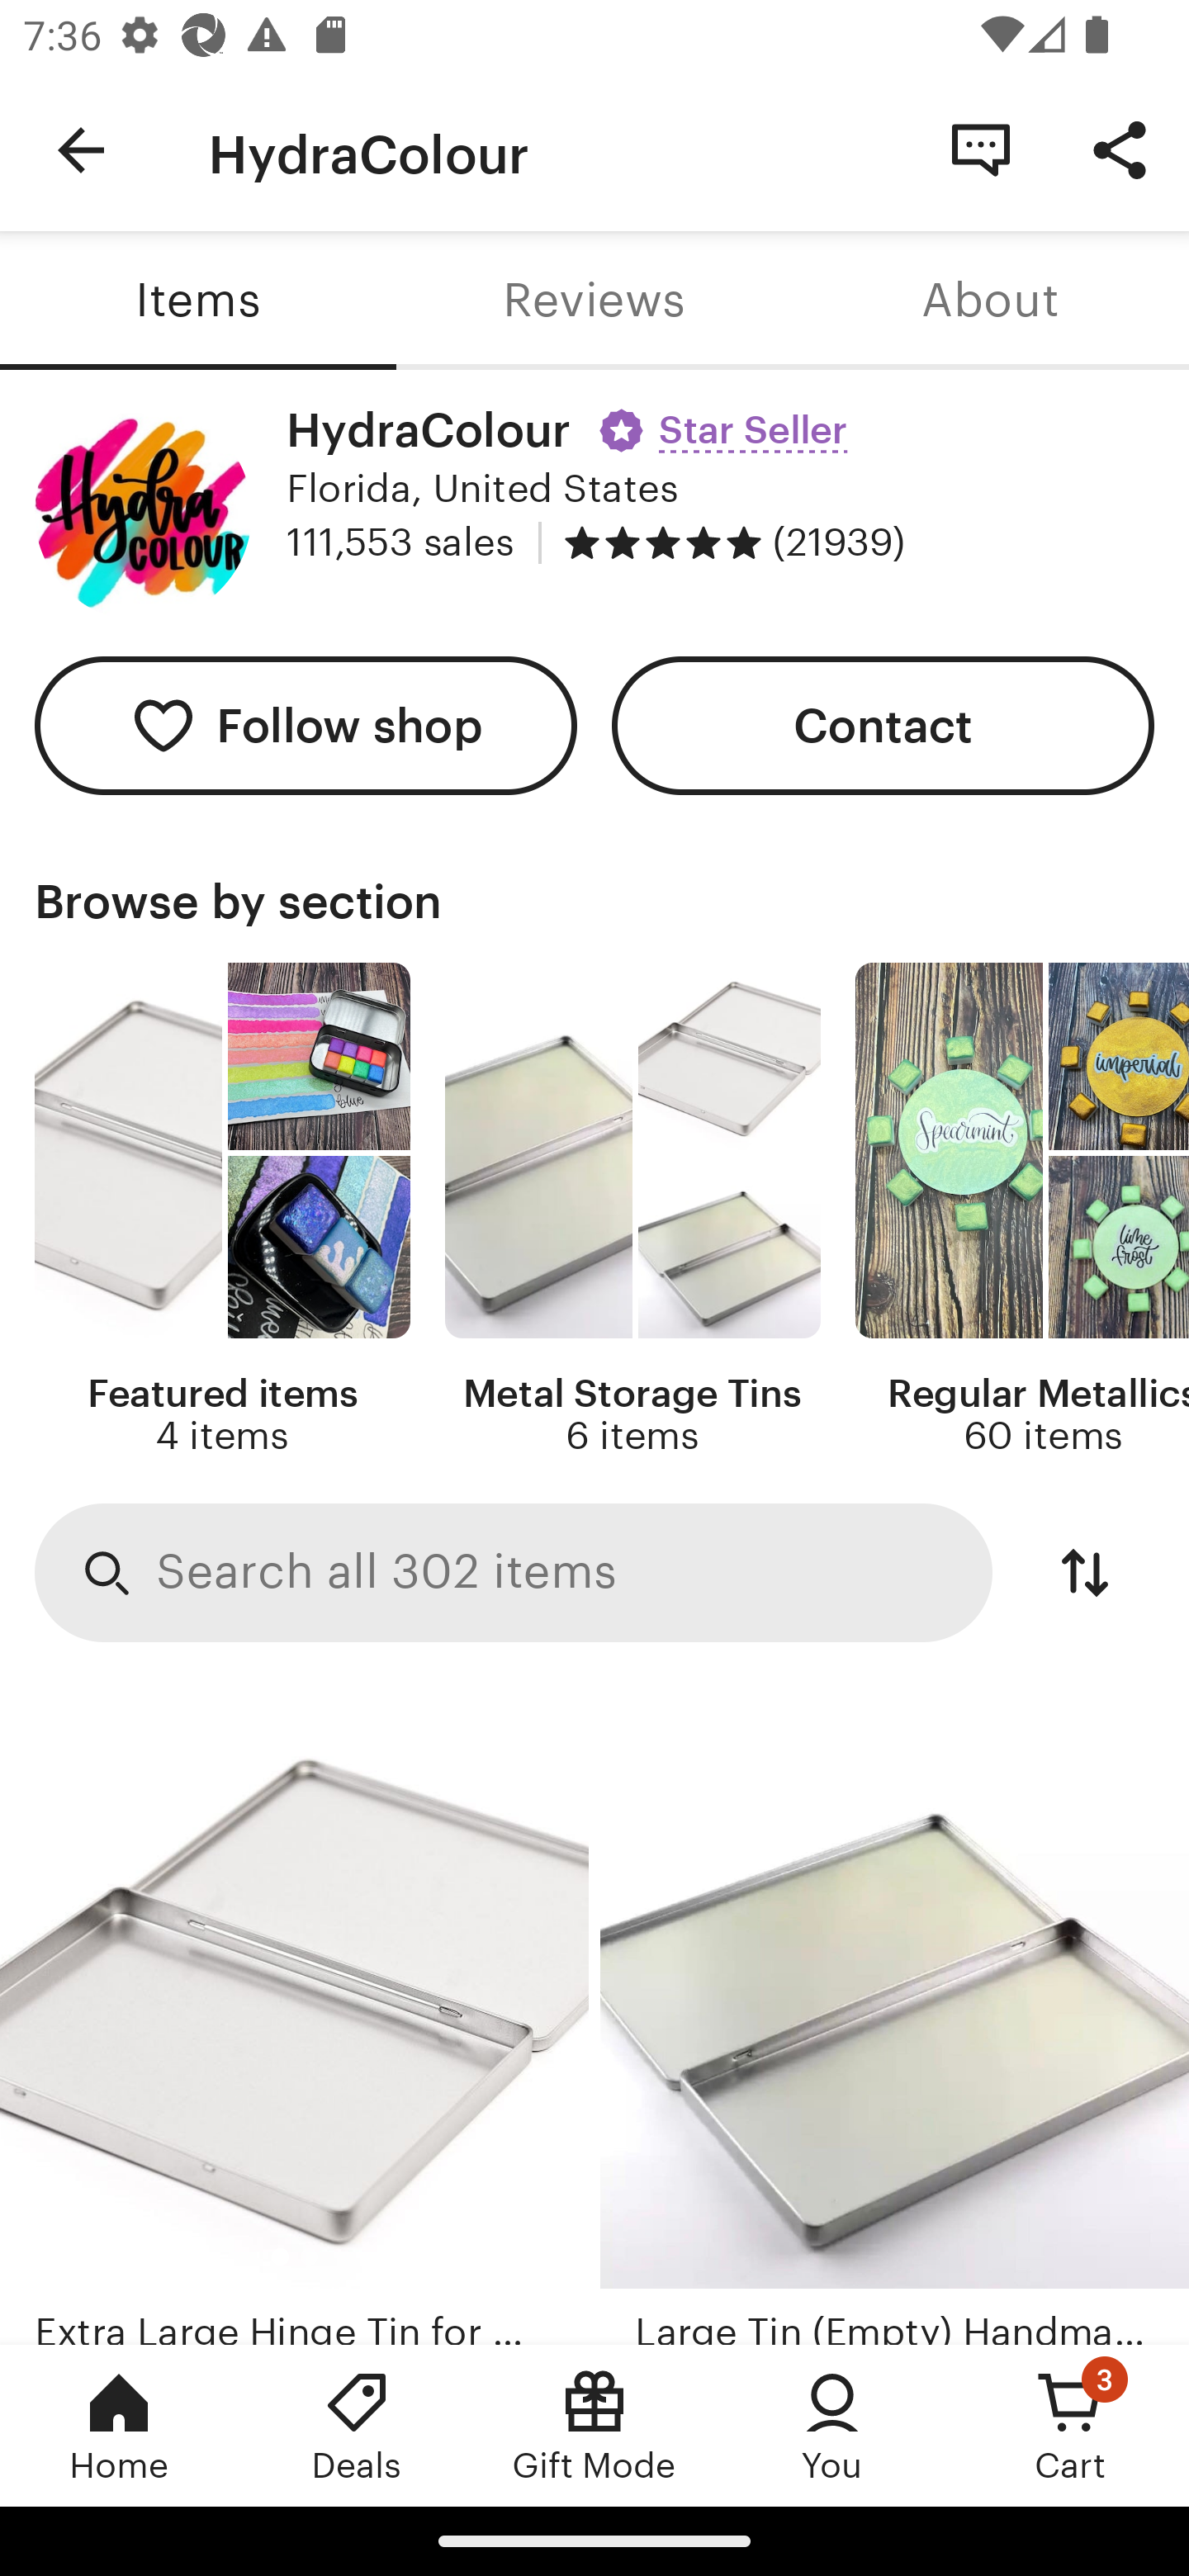 Image resolution: width=1189 pixels, height=2576 pixels. What do you see at coordinates (594, 301) in the screenshot?
I see `Reviews` at bounding box center [594, 301].